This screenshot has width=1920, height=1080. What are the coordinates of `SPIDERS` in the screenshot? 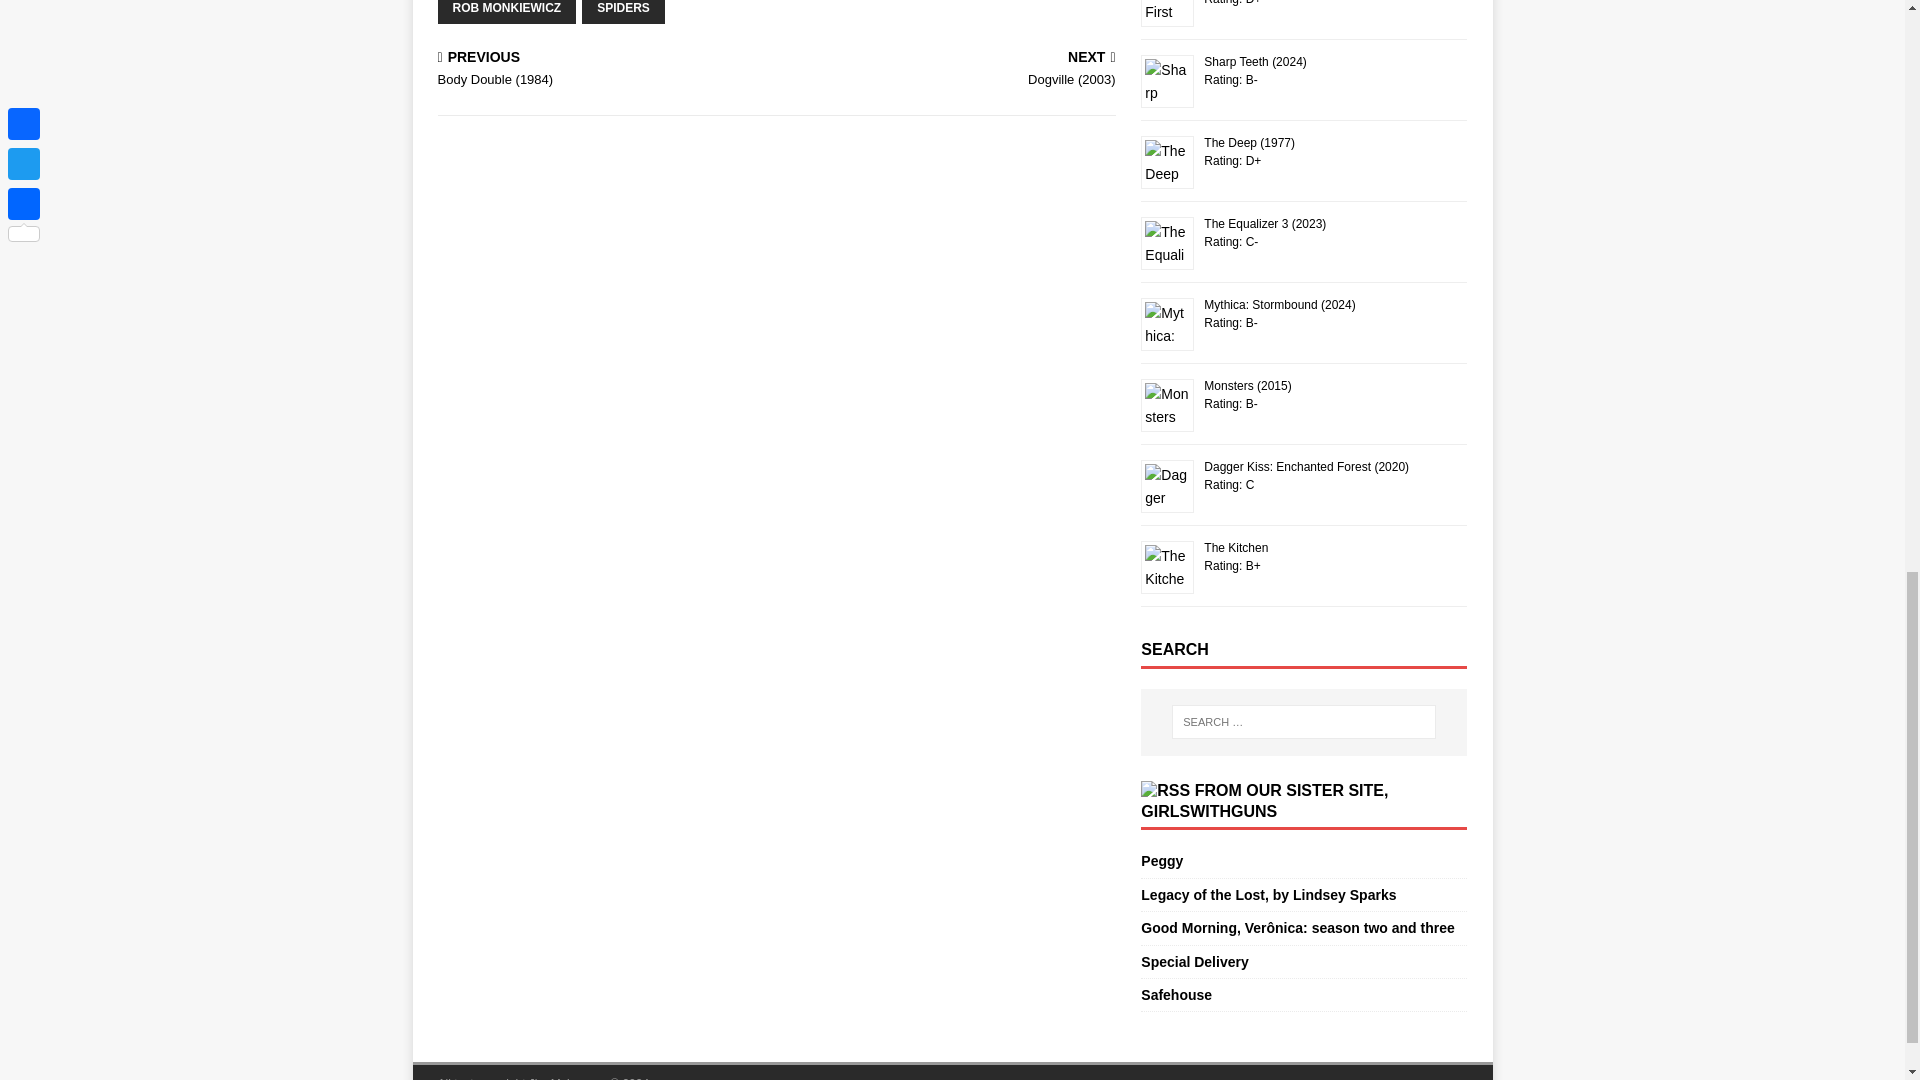 It's located at (622, 12).